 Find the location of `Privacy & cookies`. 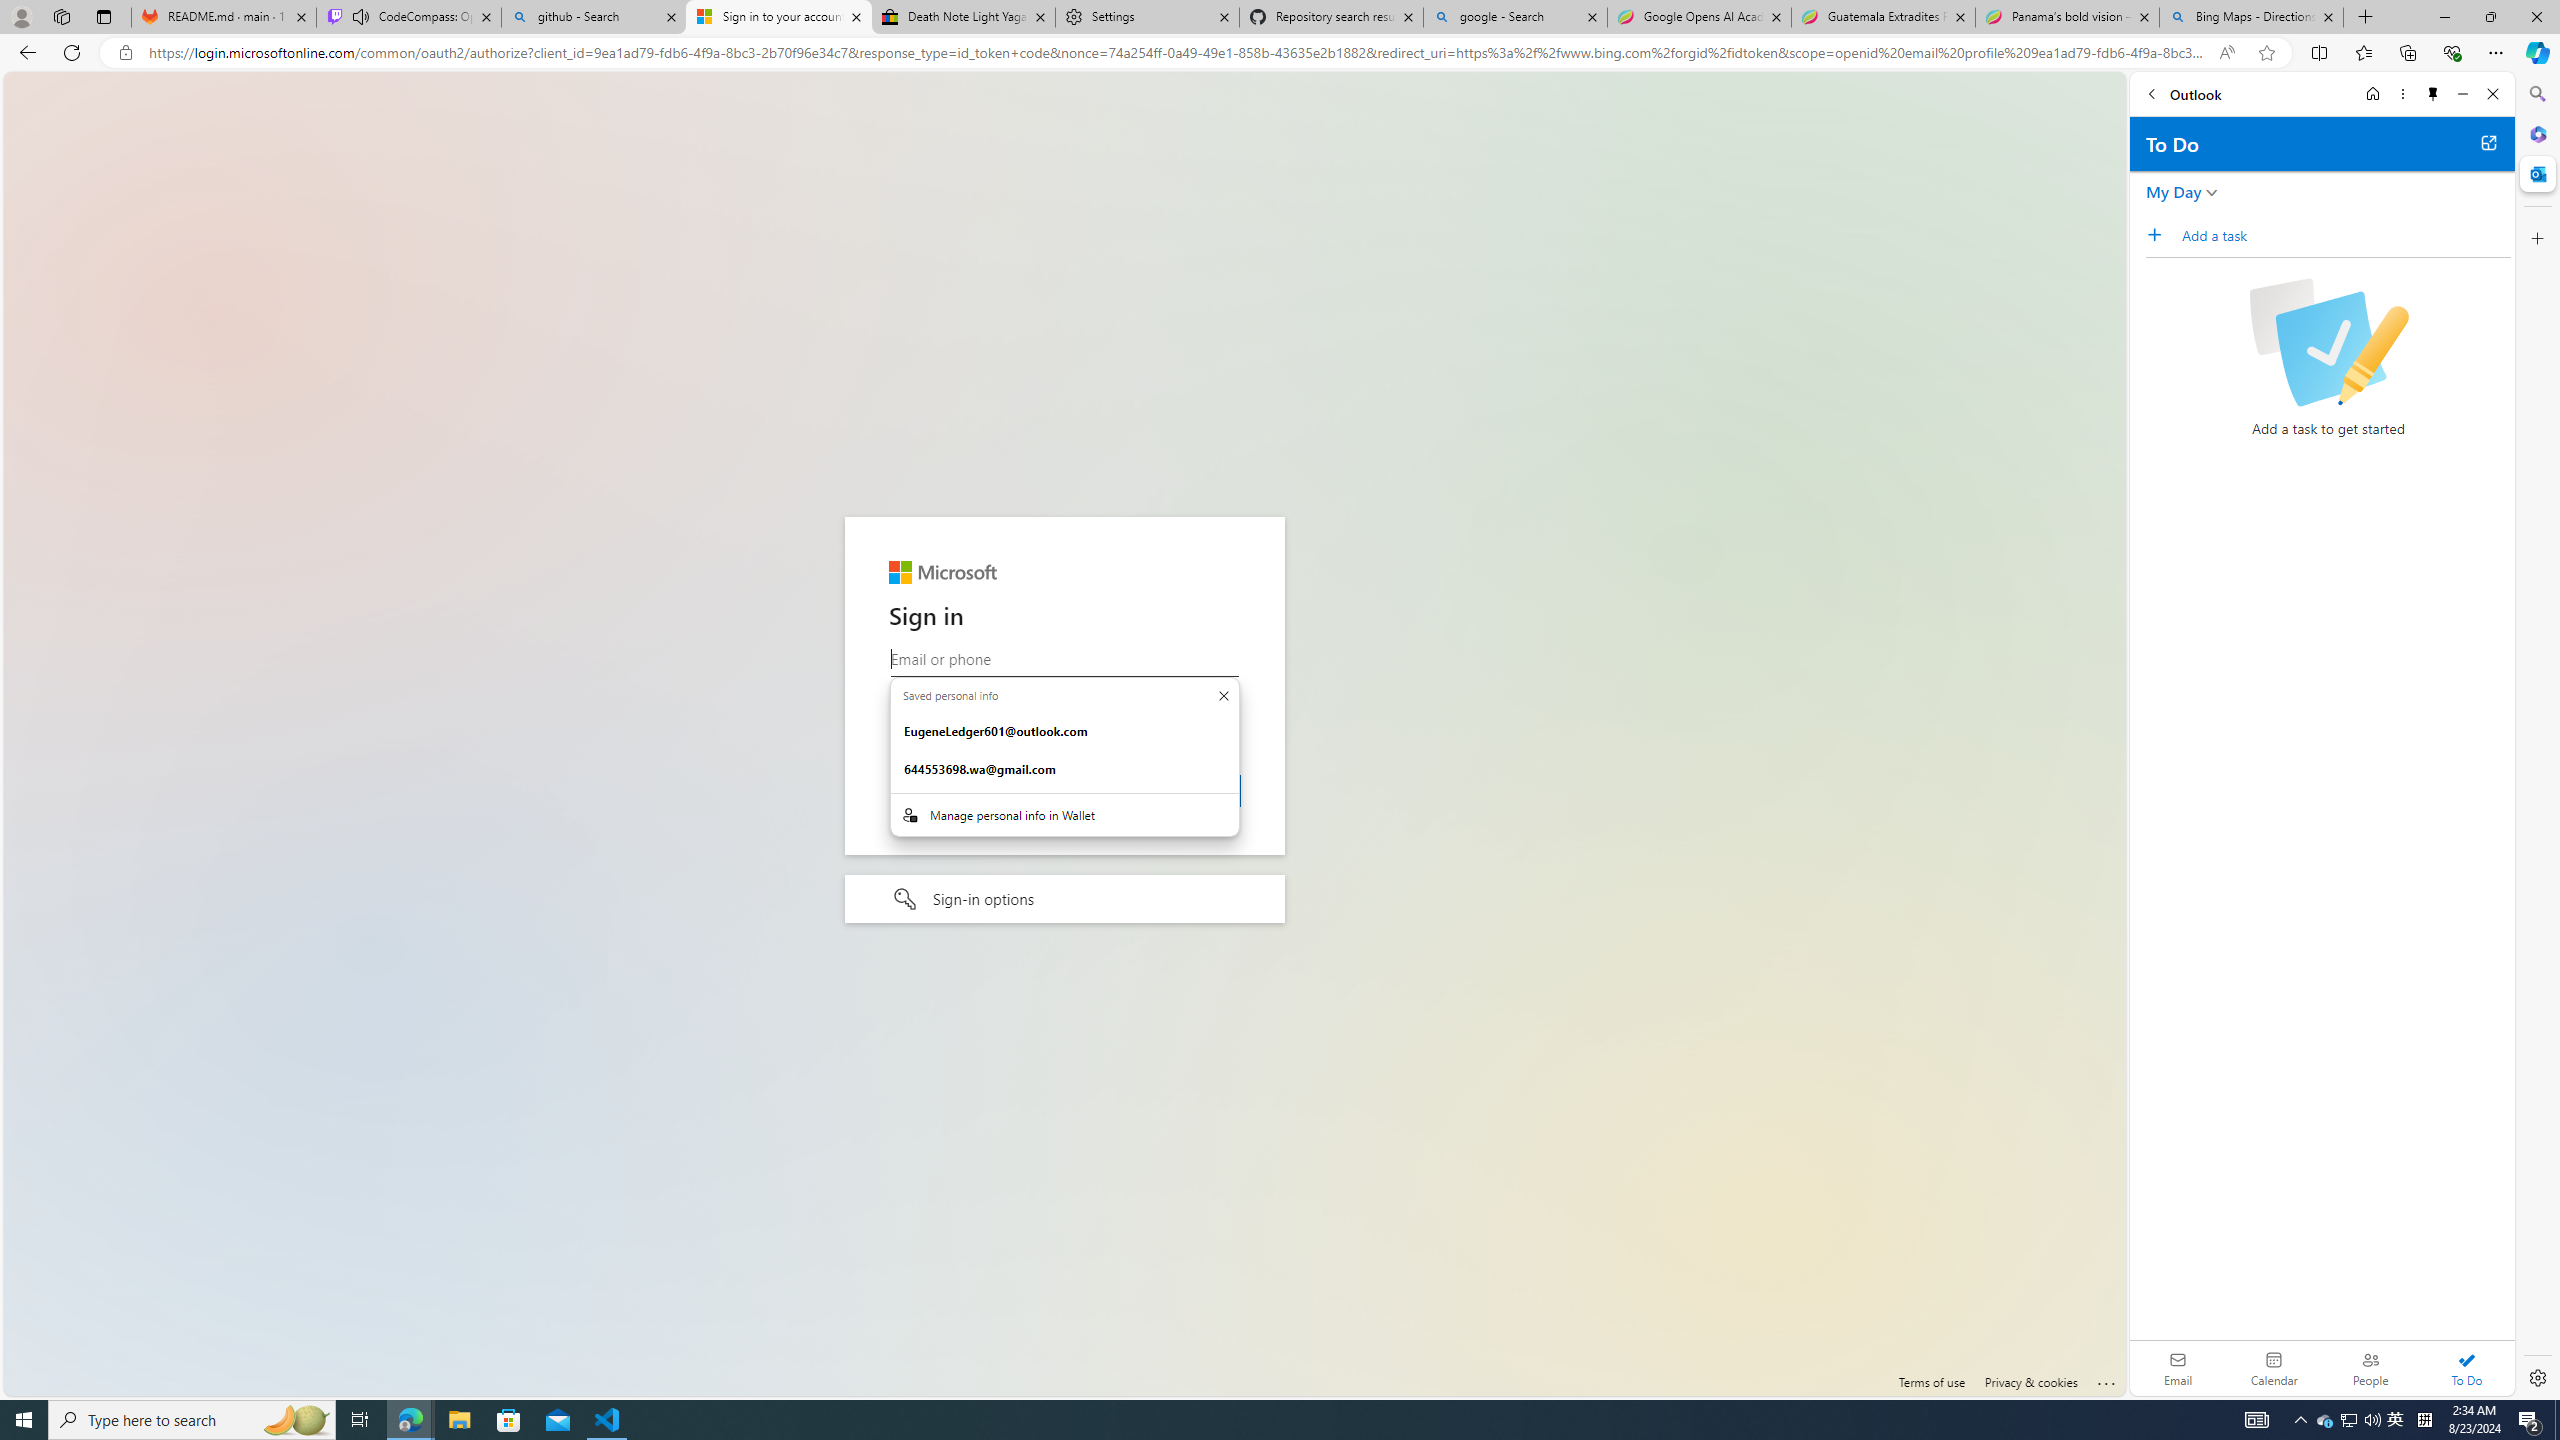

Privacy & cookies is located at coordinates (2031, 1382).